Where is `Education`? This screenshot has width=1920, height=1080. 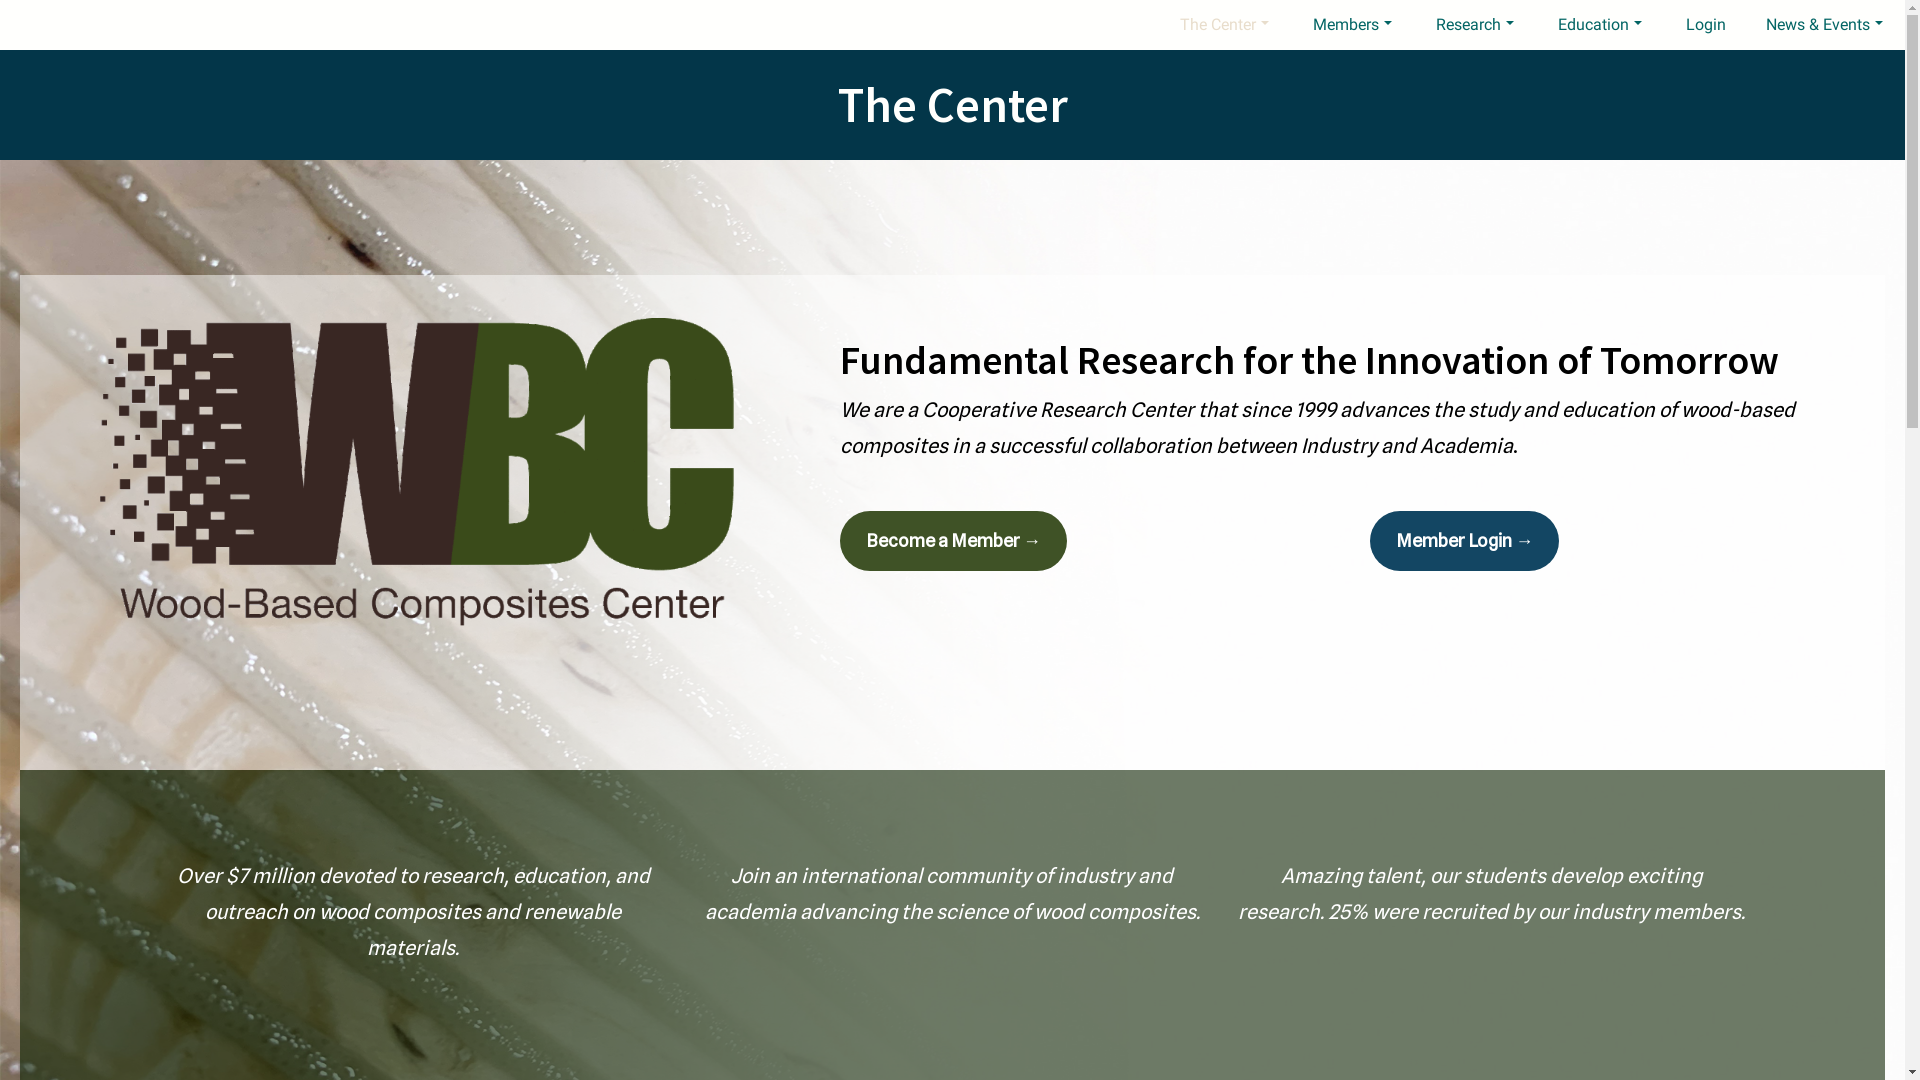
Education is located at coordinates (1602, 25).